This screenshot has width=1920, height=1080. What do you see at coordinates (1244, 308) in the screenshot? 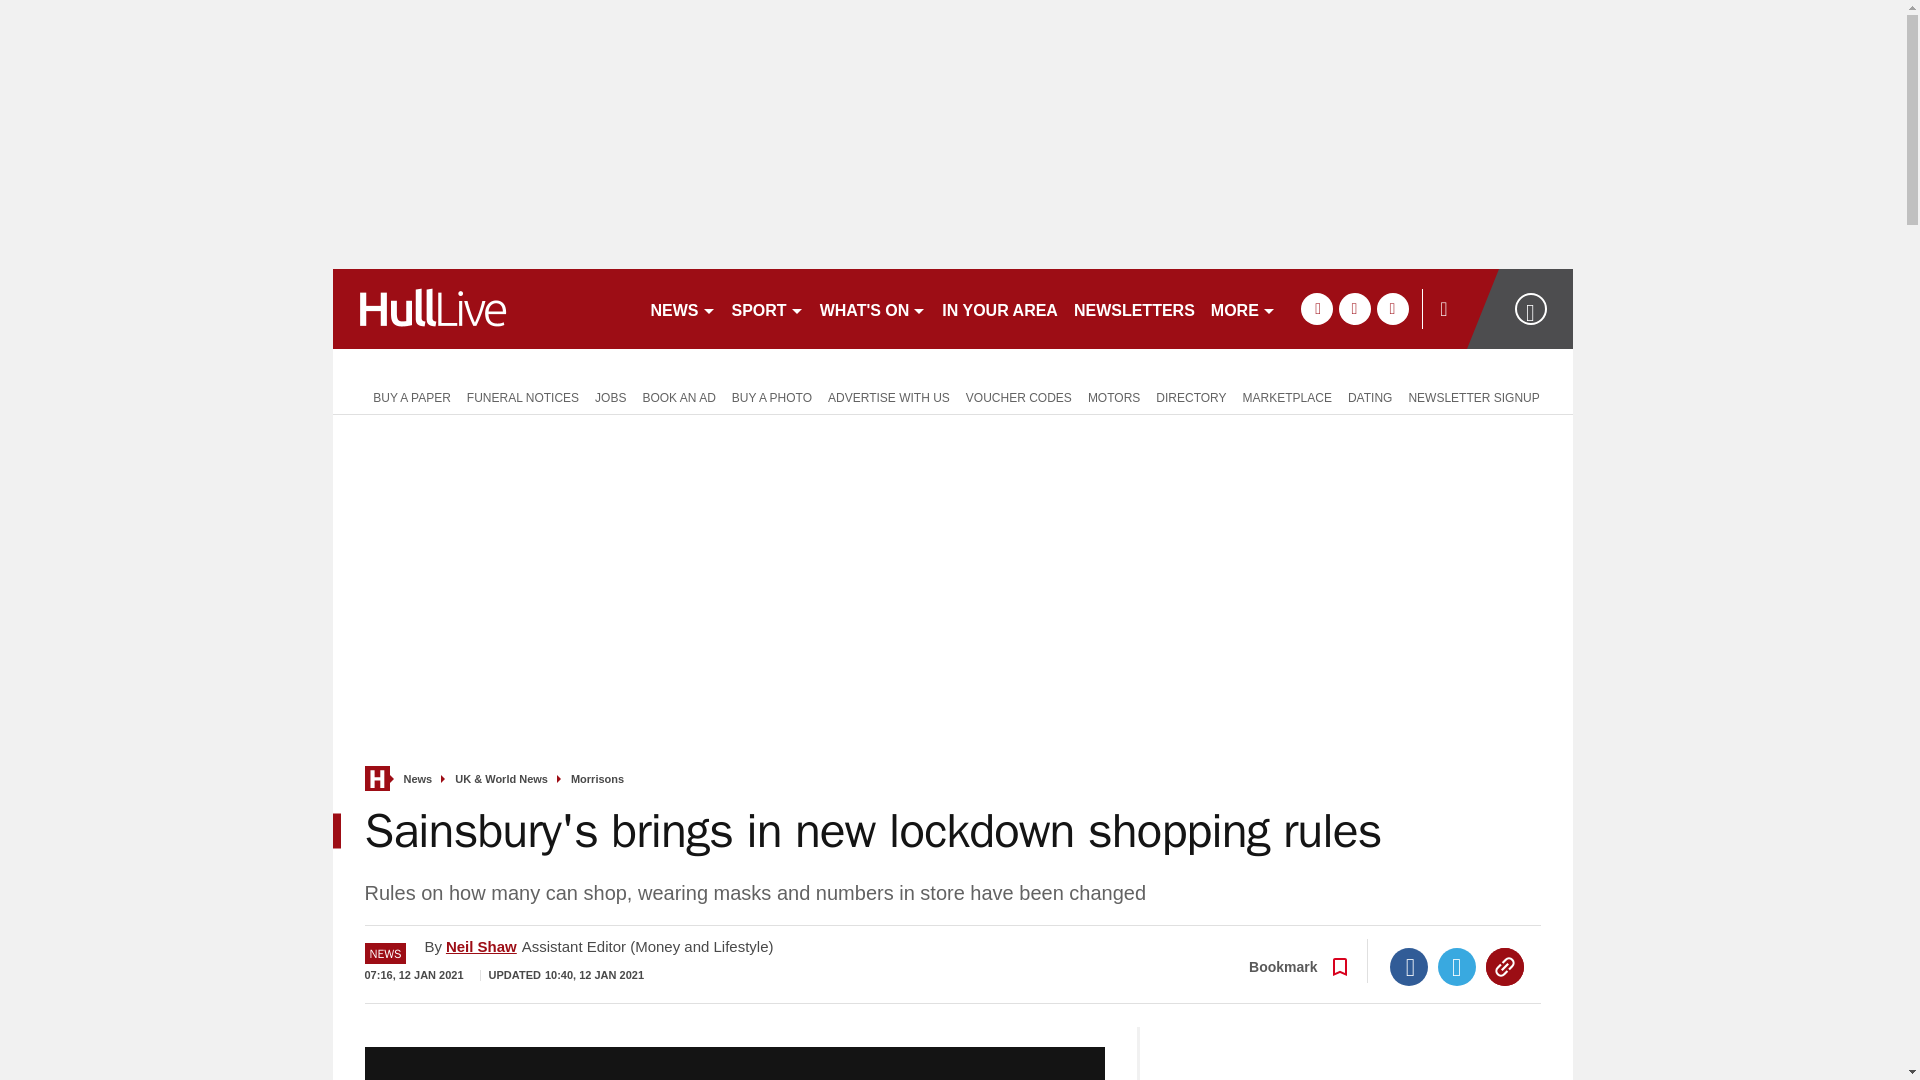
I see `MORE` at bounding box center [1244, 308].